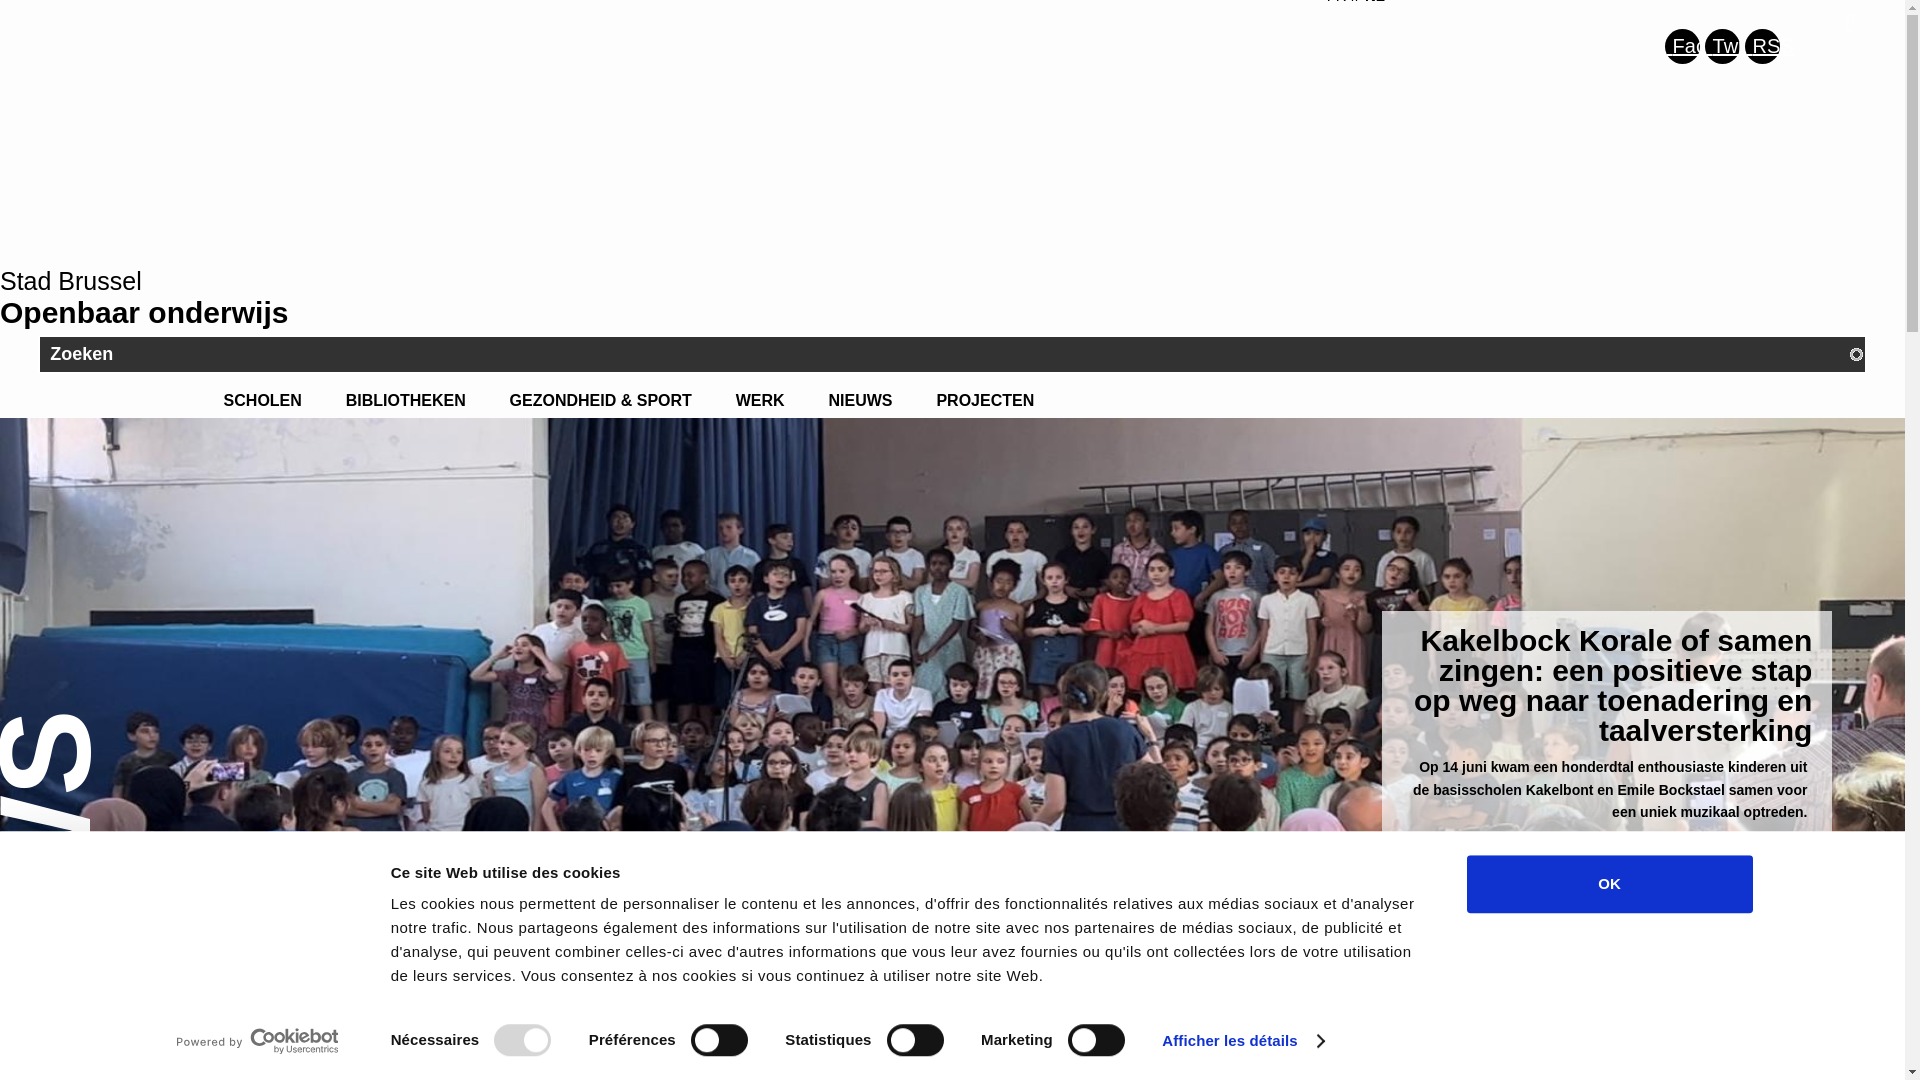  What do you see at coordinates (1609, 884) in the screenshot?
I see `OK` at bounding box center [1609, 884].